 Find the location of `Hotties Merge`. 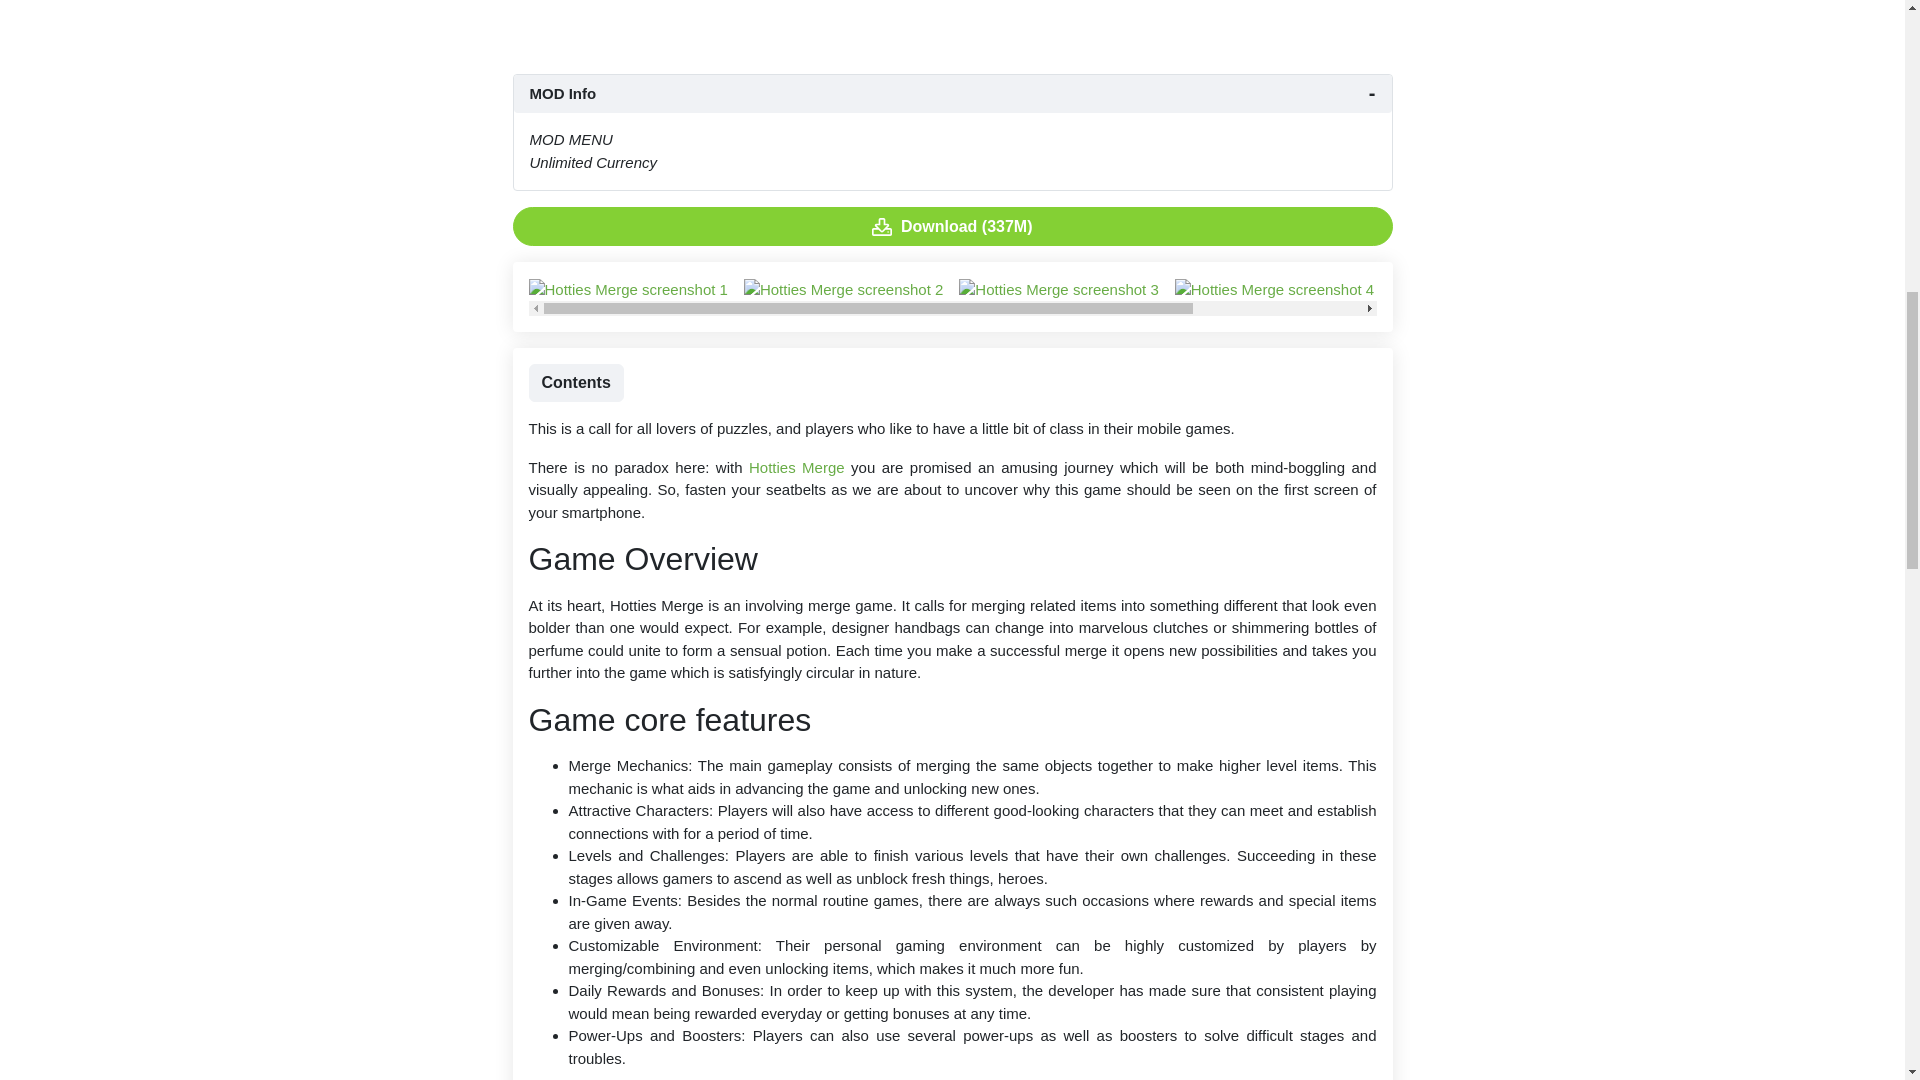

Hotties Merge is located at coordinates (796, 468).